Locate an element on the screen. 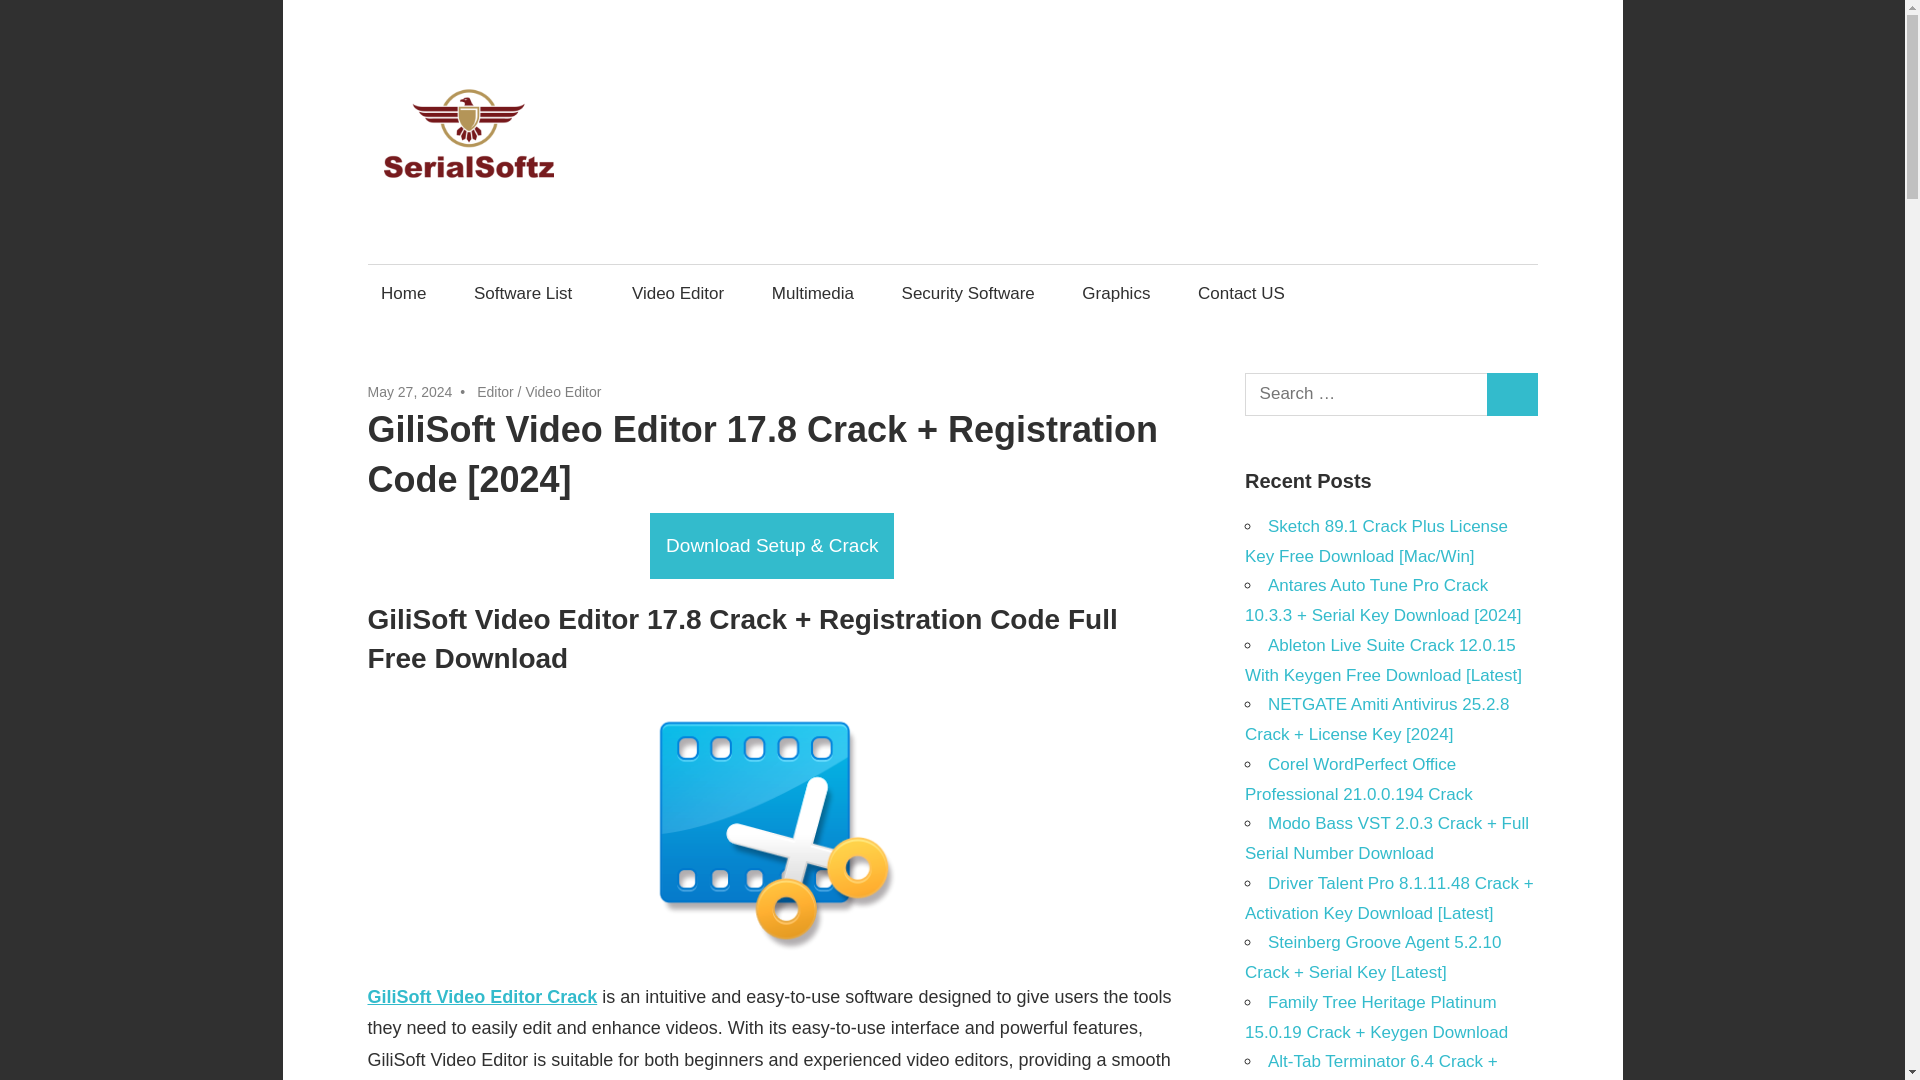 The image size is (1920, 1080). Graphics is located at coordinates (1116, 292).